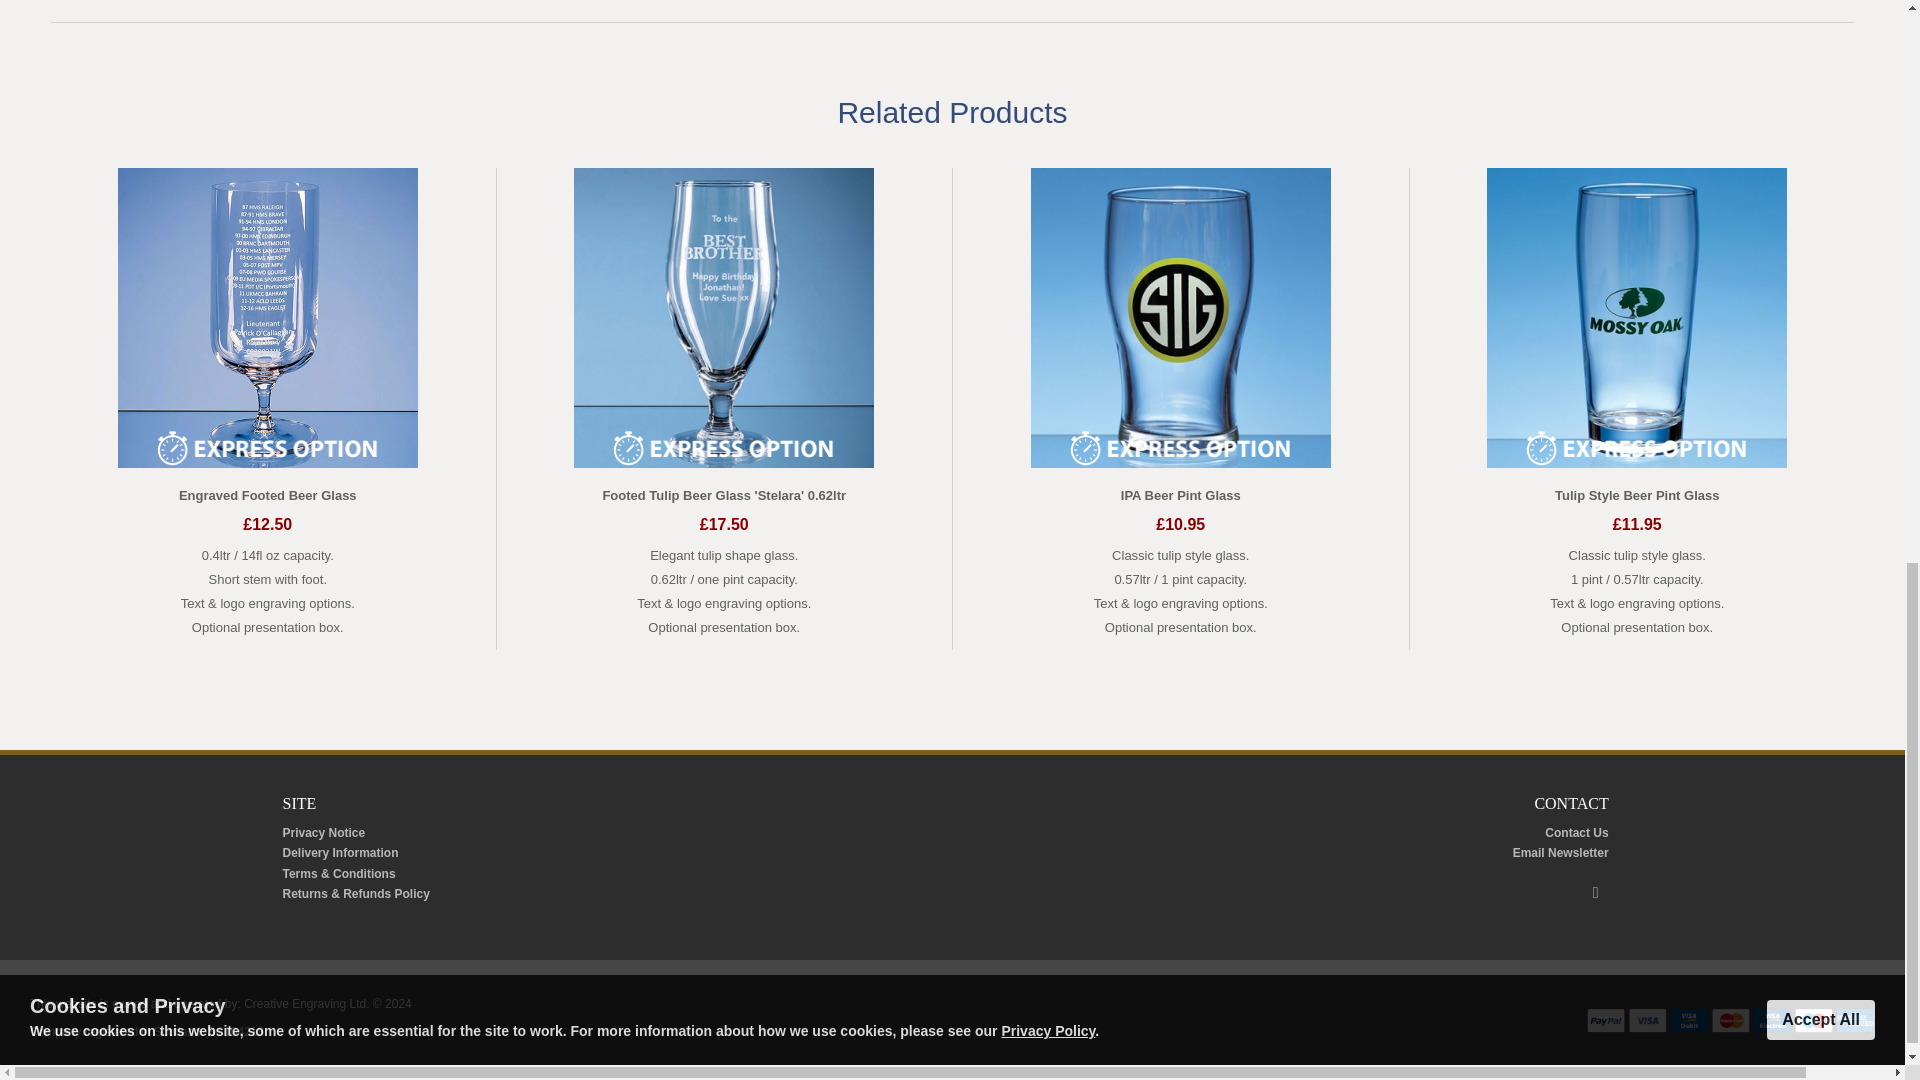  What do you see at coordinates (1576, 833) in the screenshot?
I see `Contact Us` at bounding box center [1576, 833].